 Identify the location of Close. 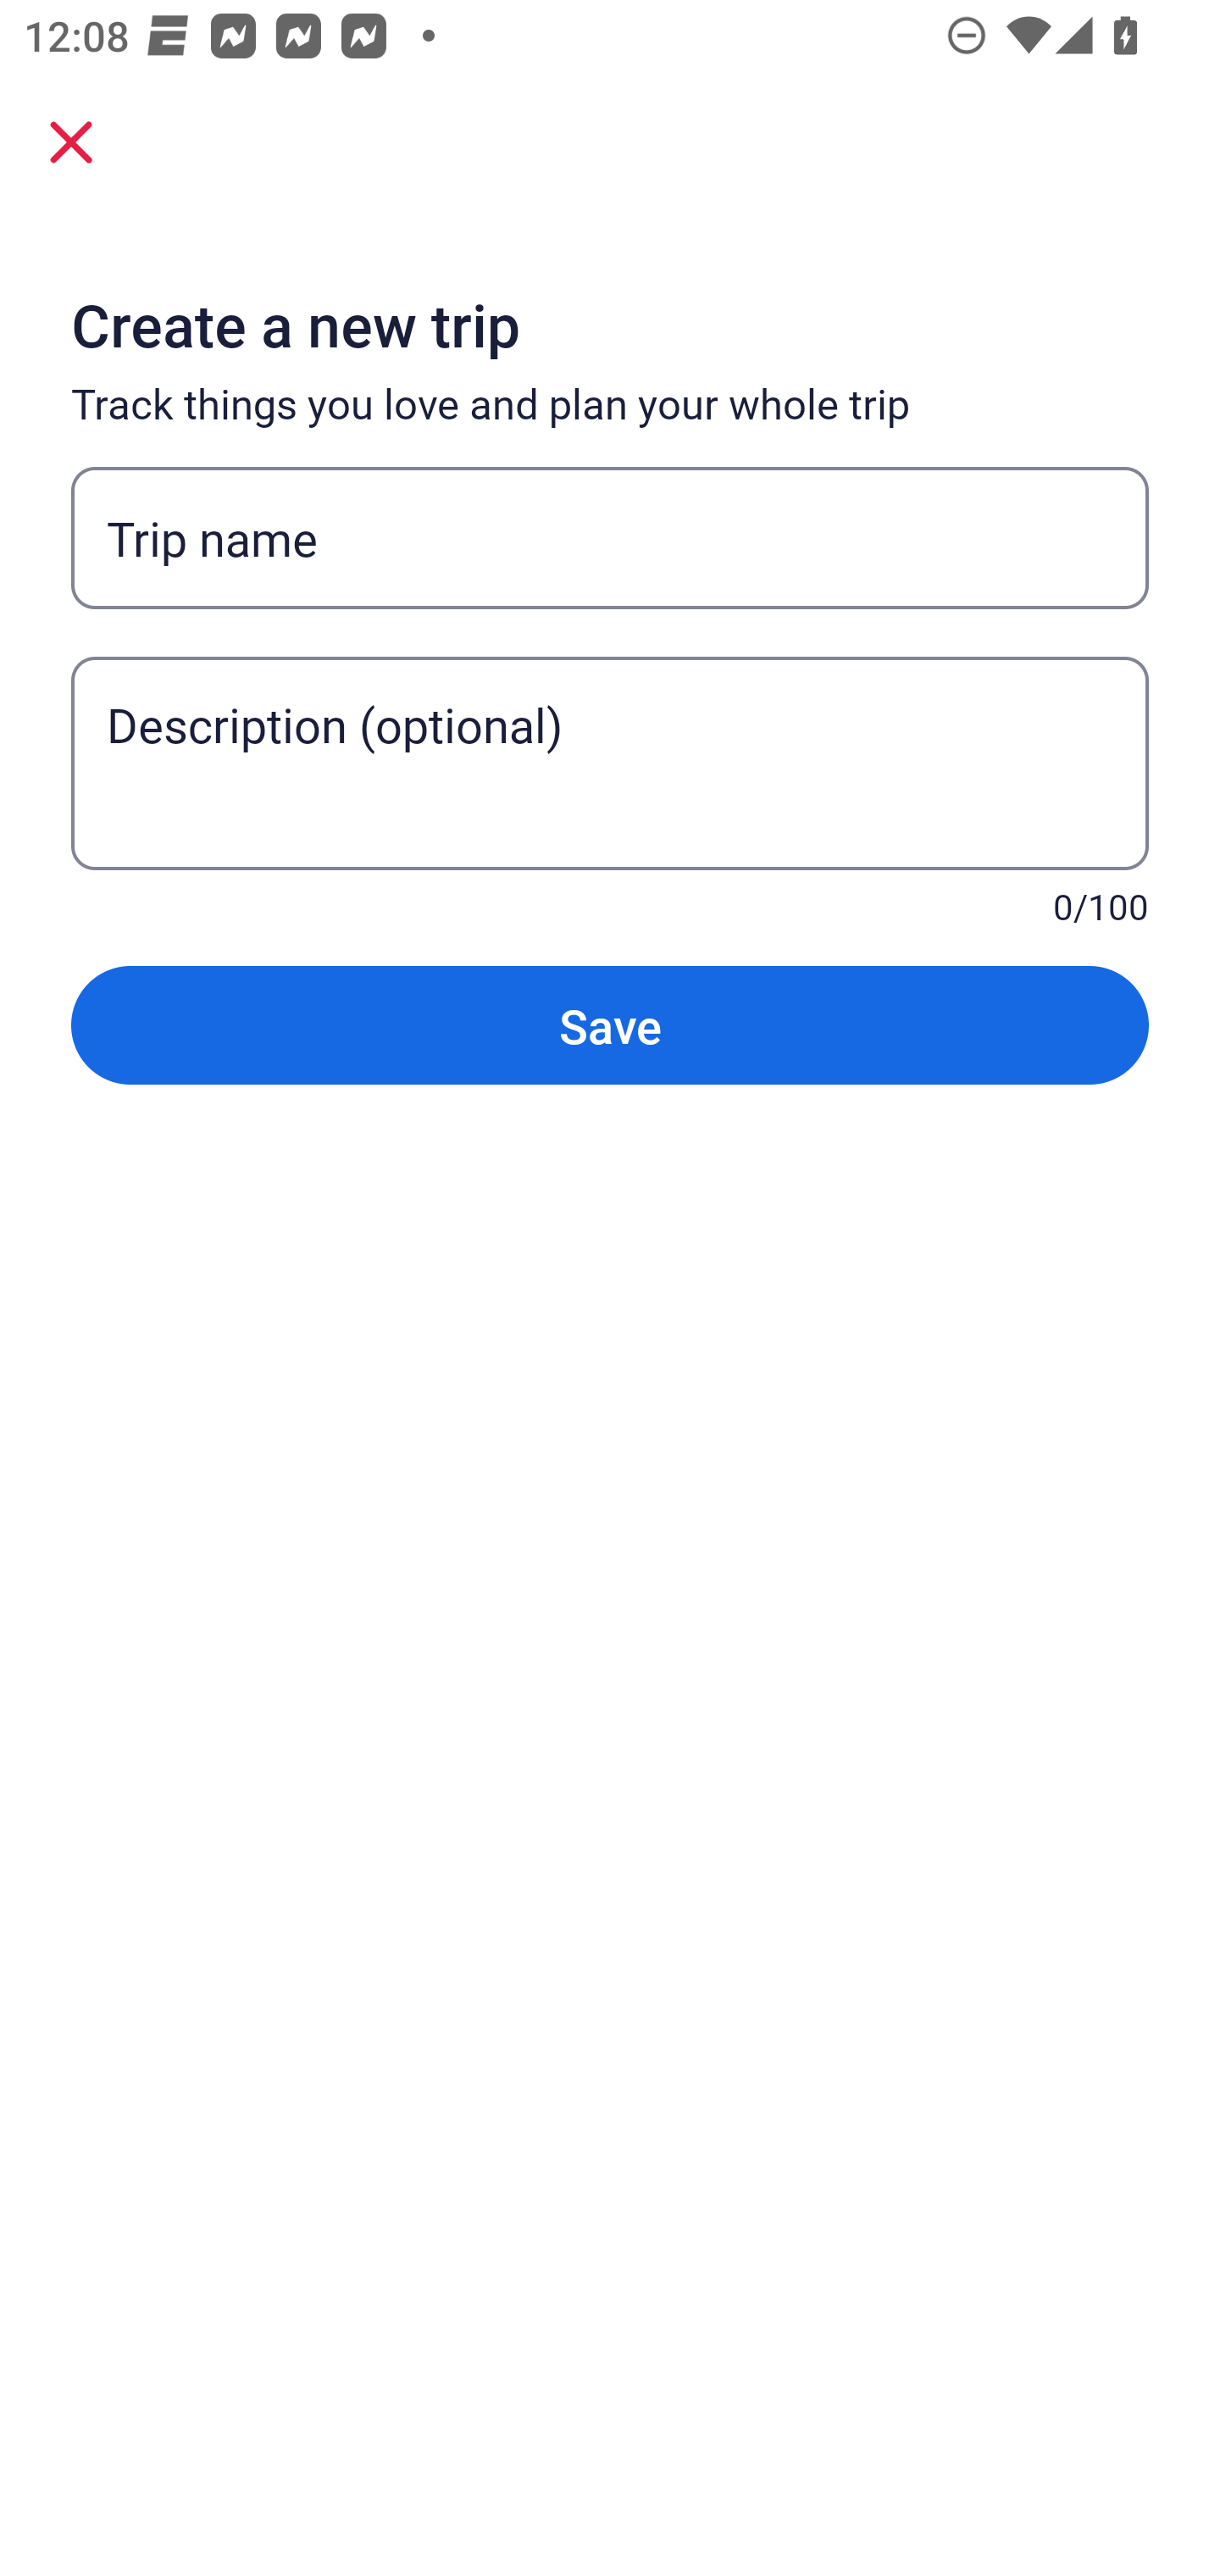
(71, 141).